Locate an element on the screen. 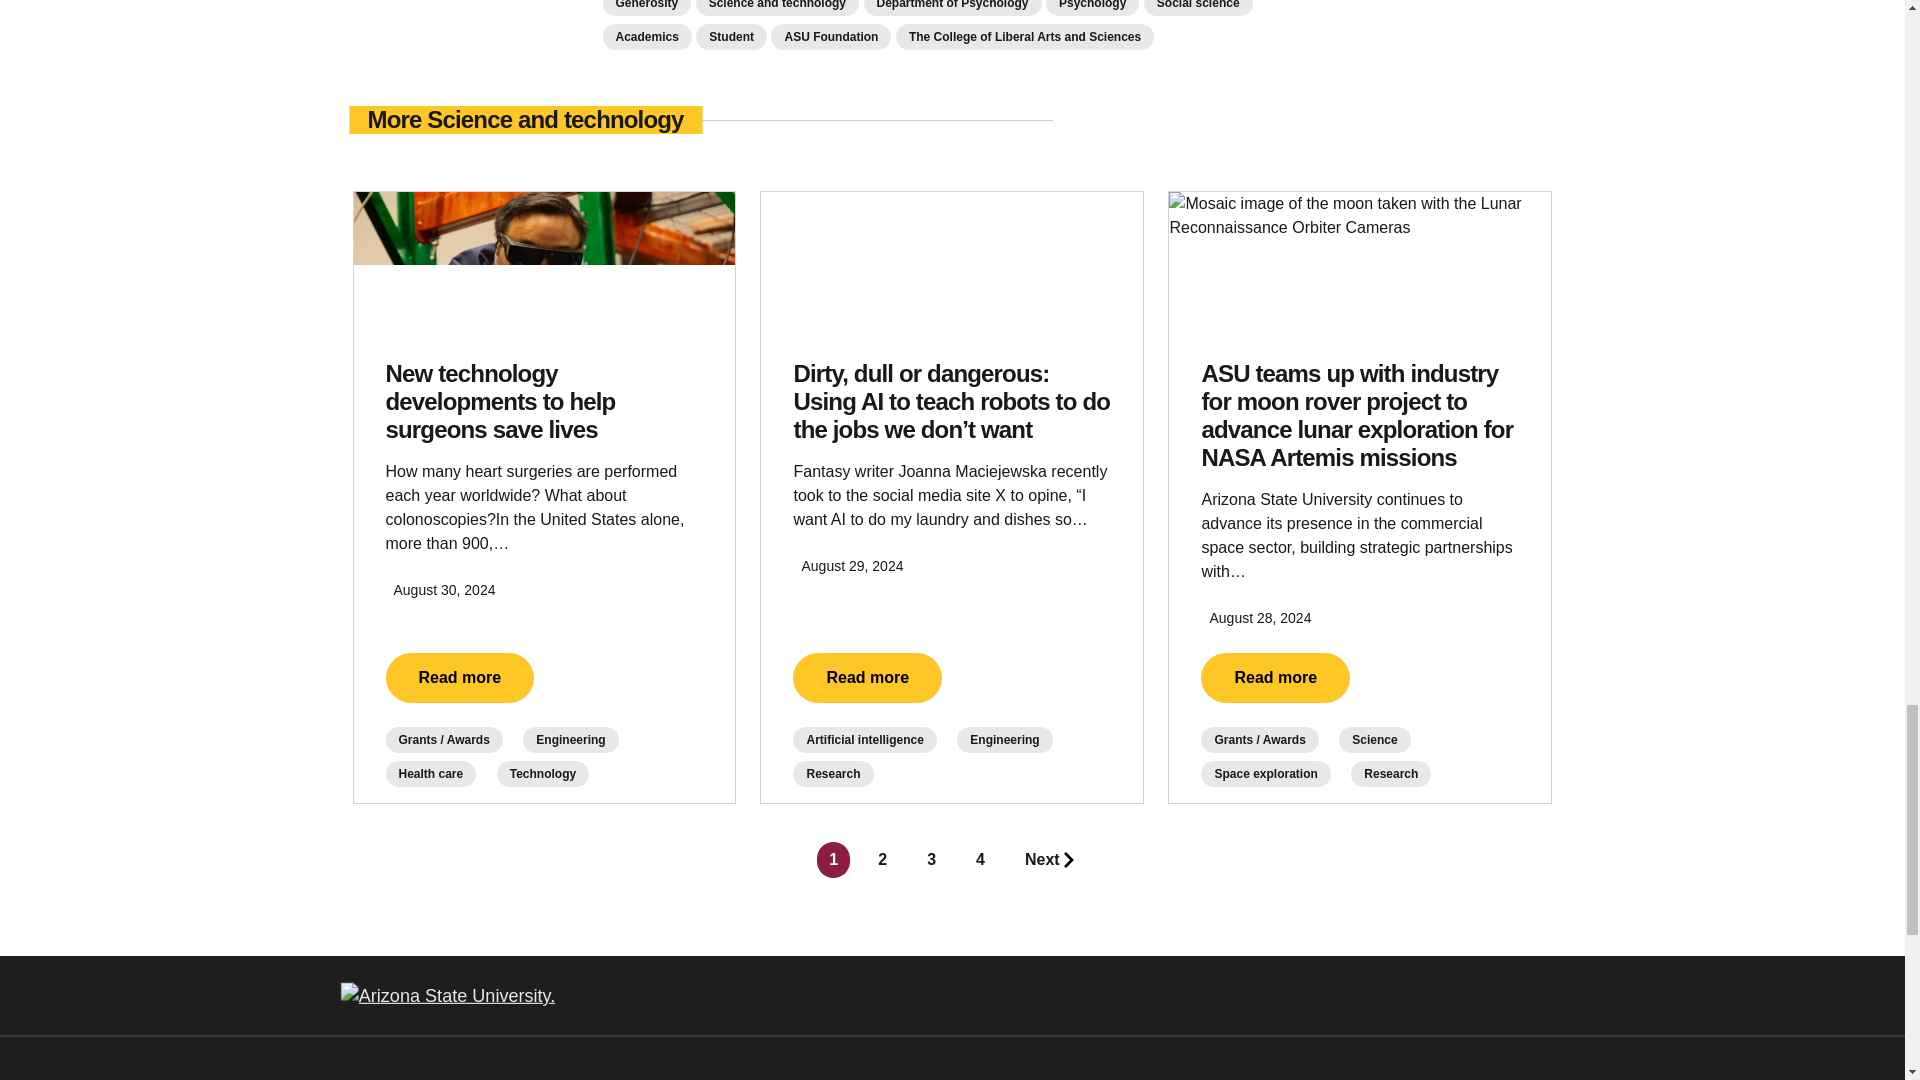  Generosity is located at coordinates (646, 8).